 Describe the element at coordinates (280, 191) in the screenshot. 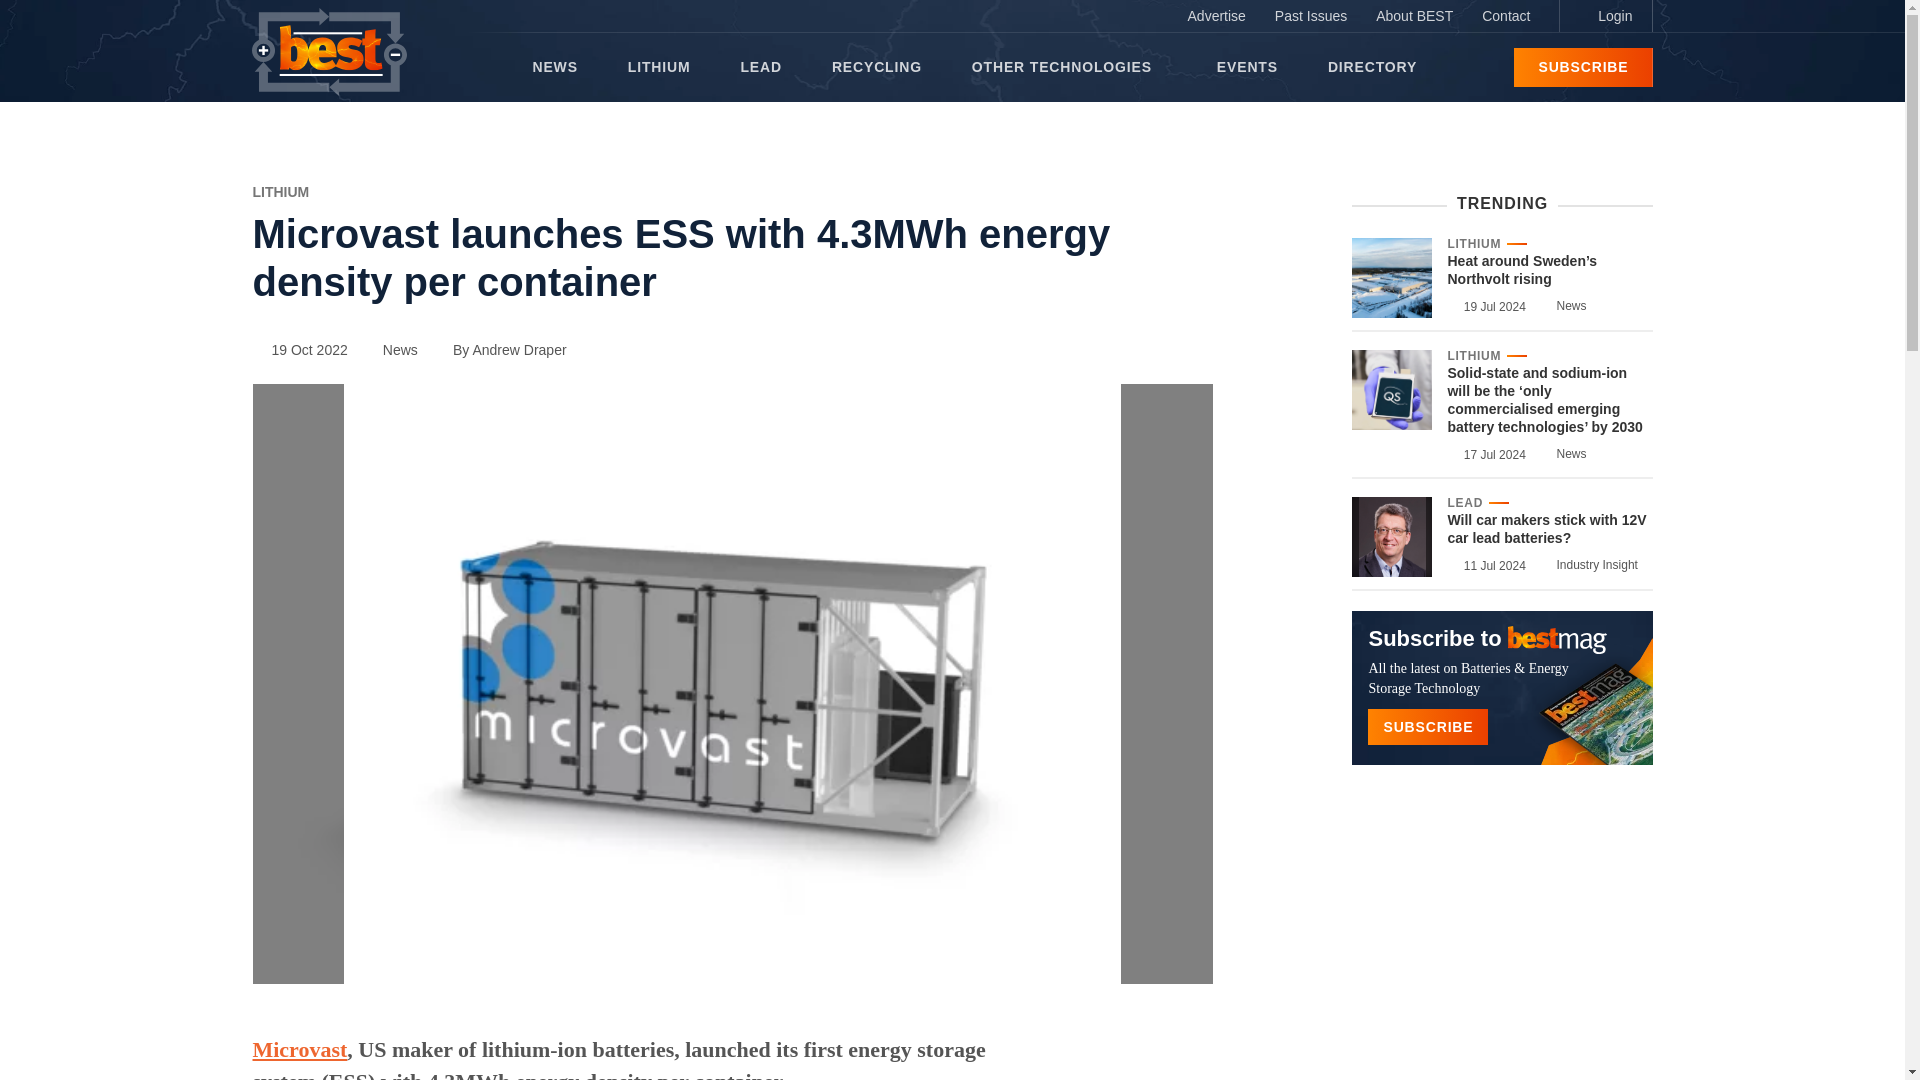

I see `LITHIUM` at that location.